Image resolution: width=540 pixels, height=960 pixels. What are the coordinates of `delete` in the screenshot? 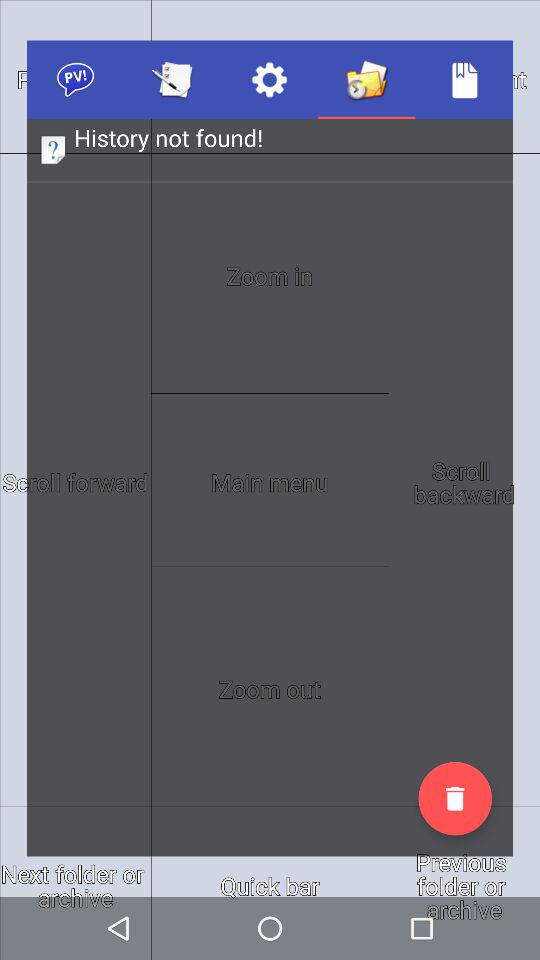 It's located at (455, 798).